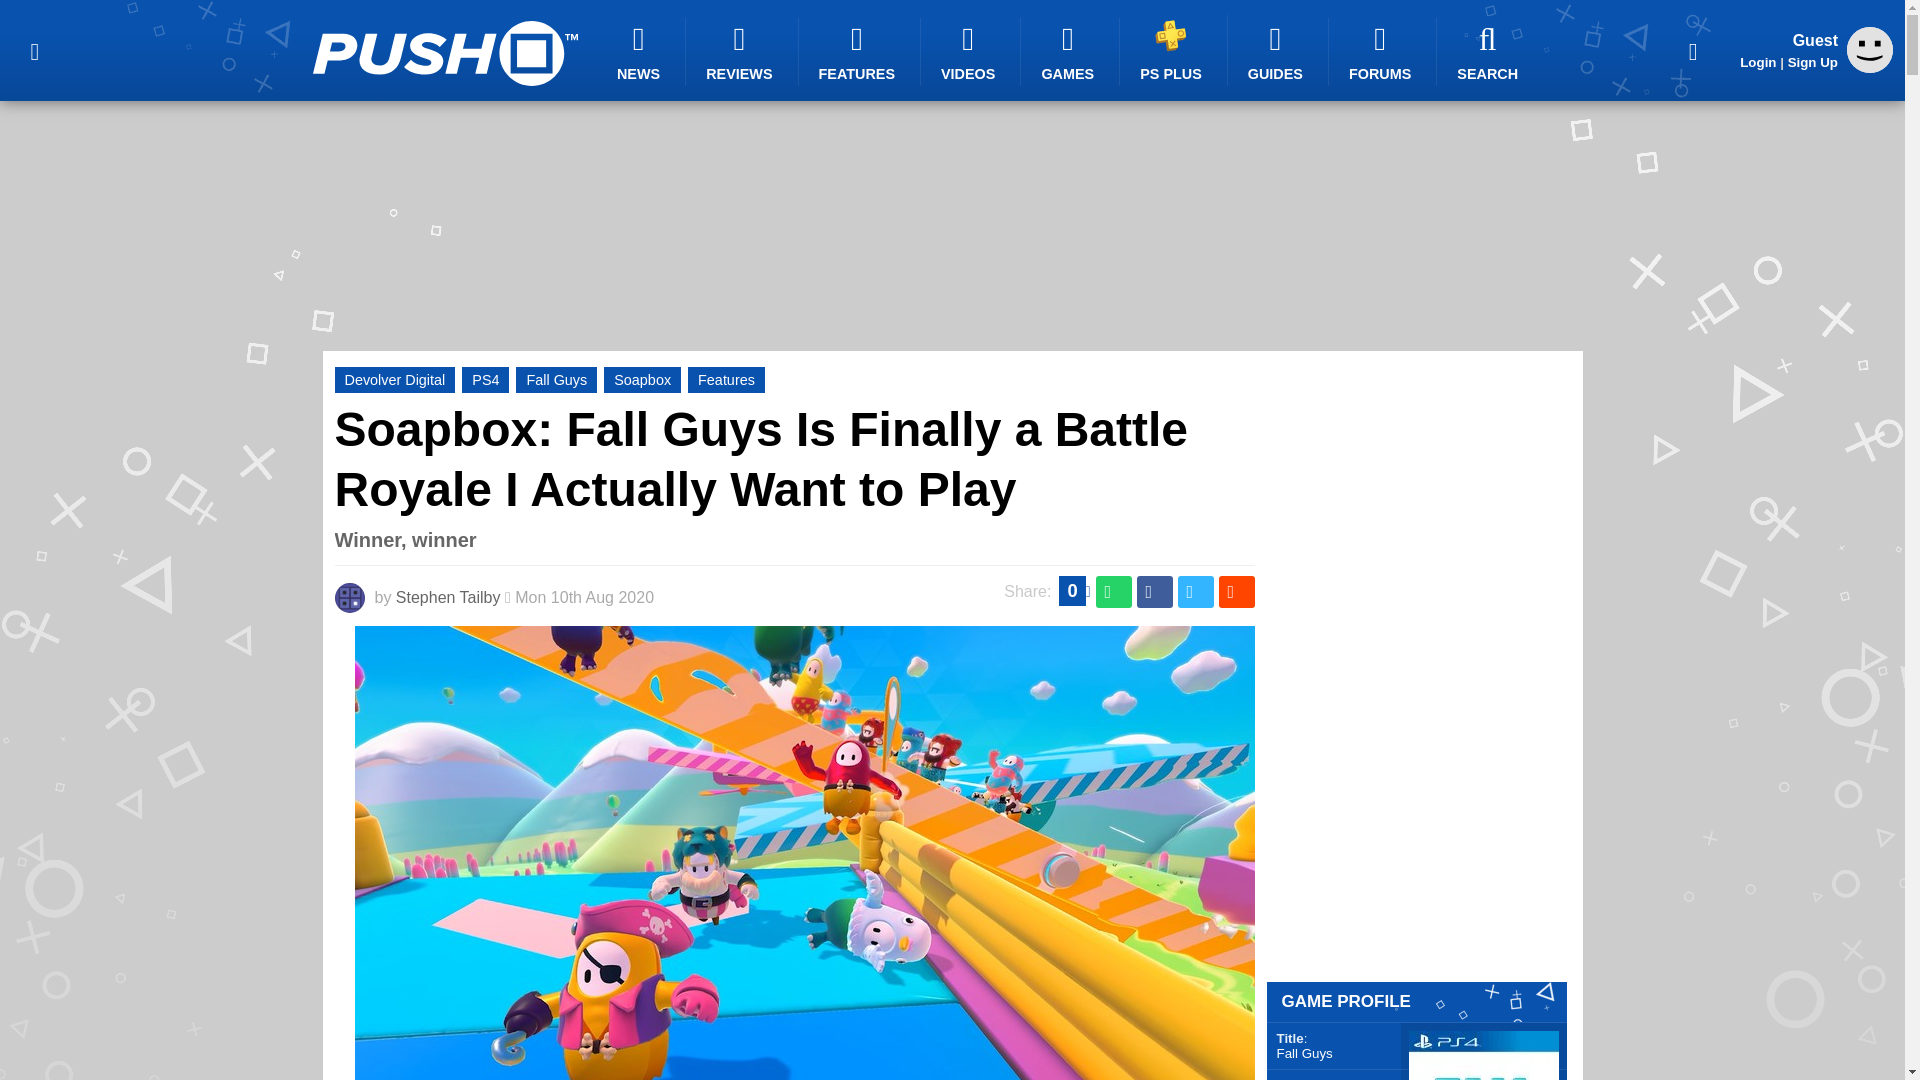 Image resolution: width=1920 pixels, height=1080 pixels. Describe the element at coordinates (444, 53) in the screenshot. I see `Push Square` at that location.